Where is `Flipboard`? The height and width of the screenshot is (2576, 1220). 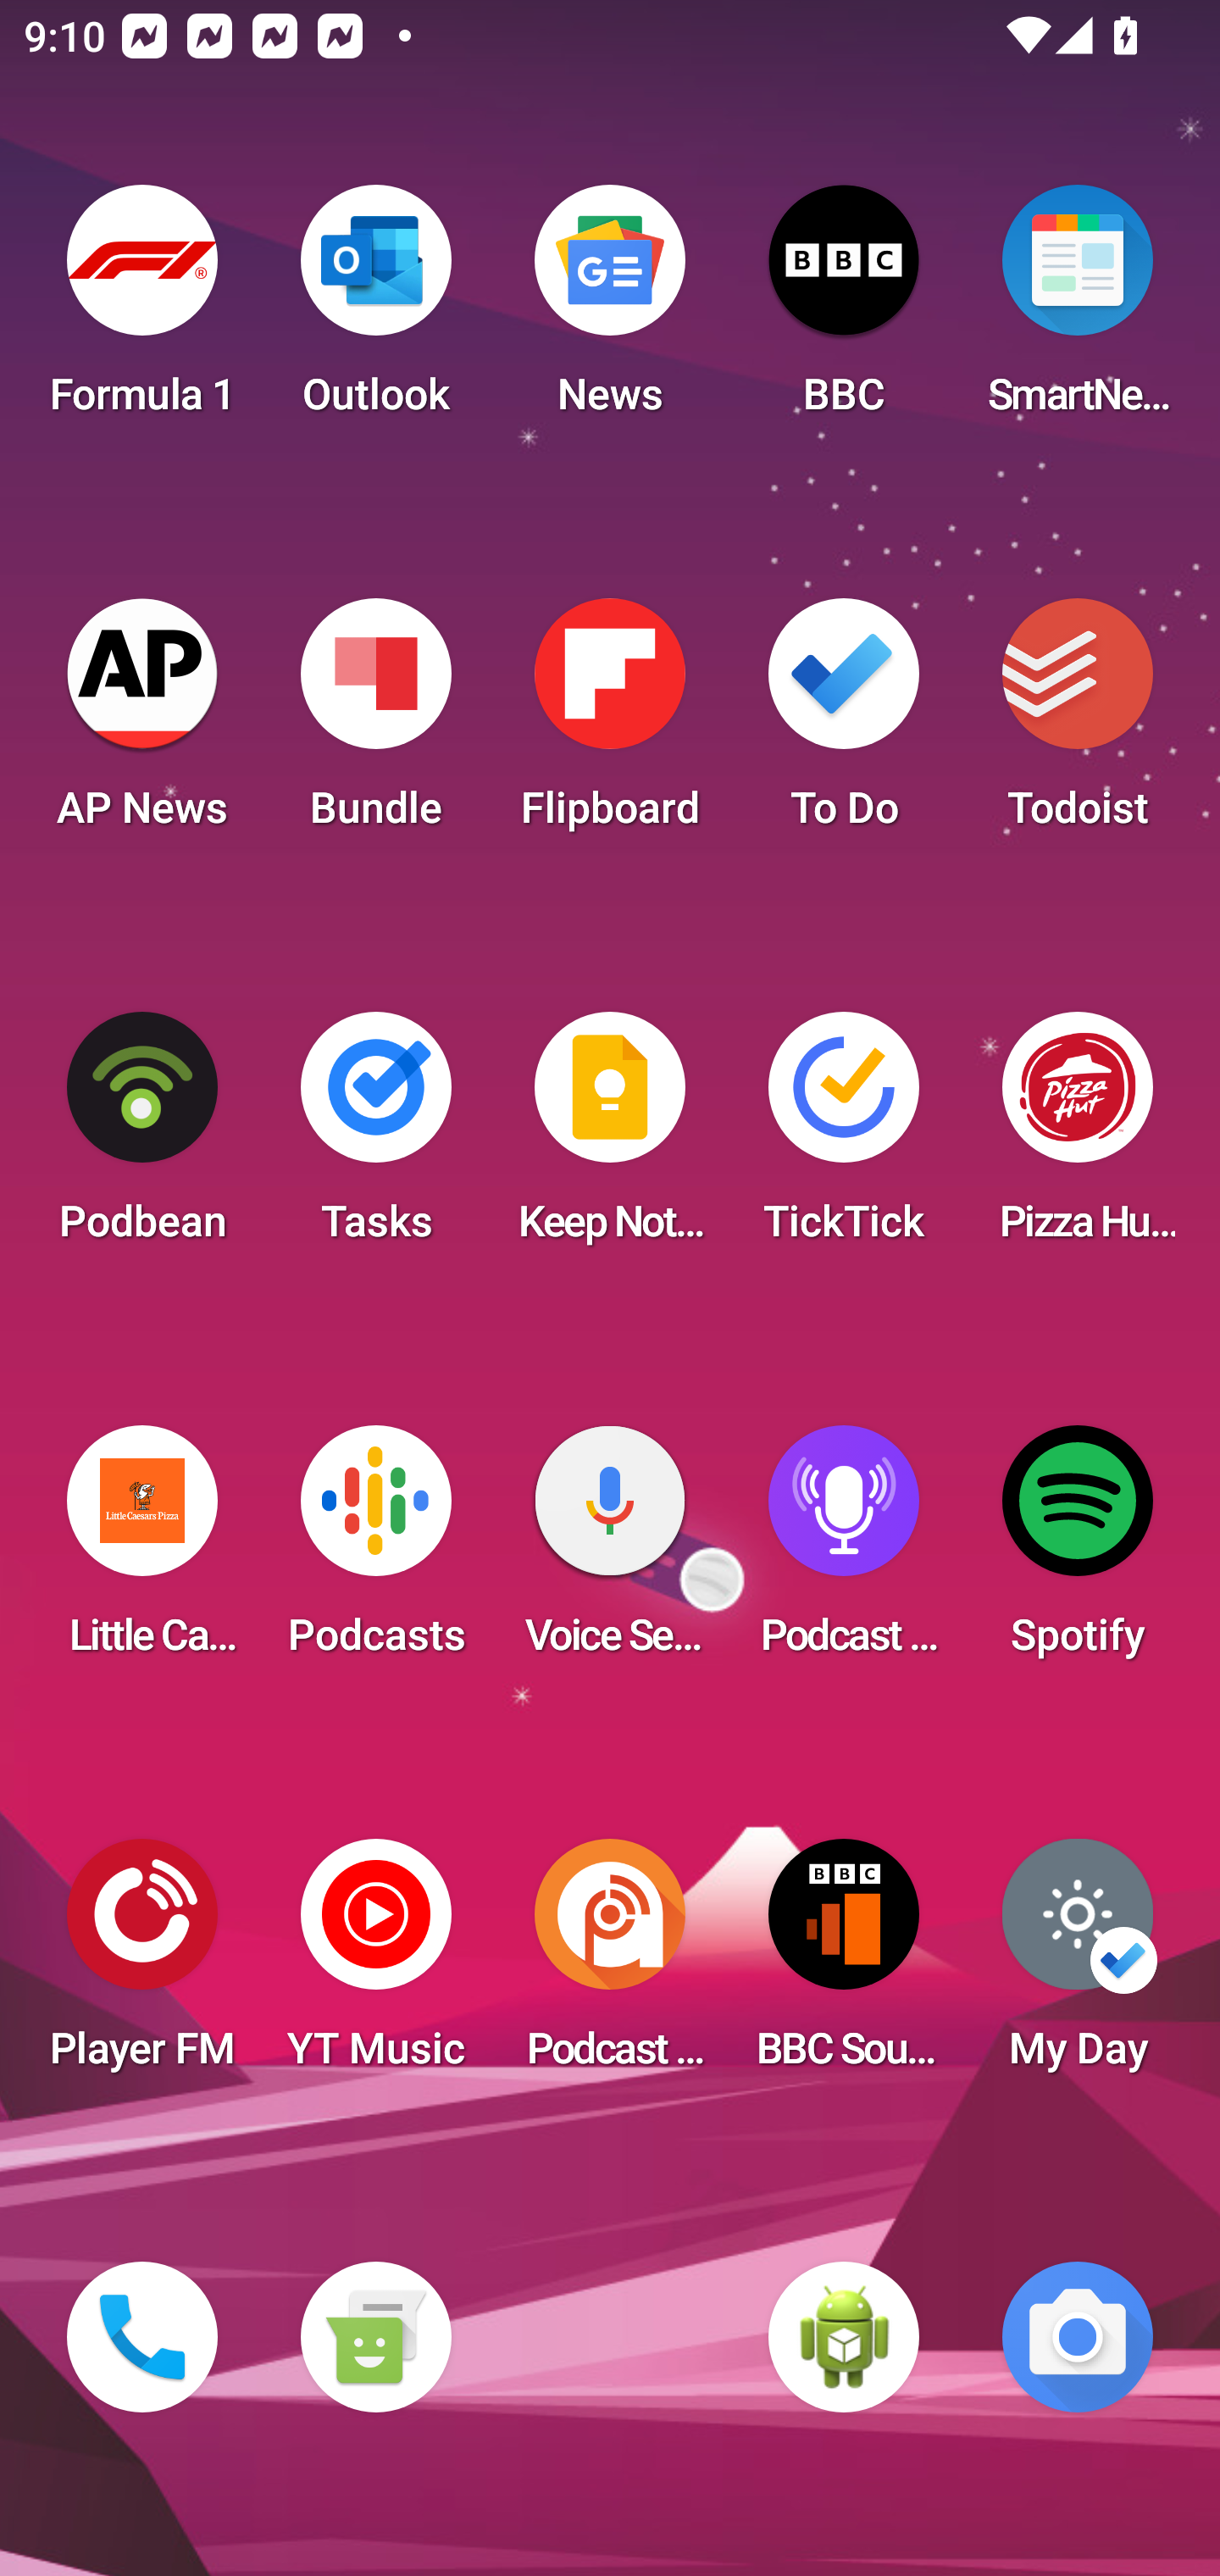 Flipboard is located at coordinates (610, 724).